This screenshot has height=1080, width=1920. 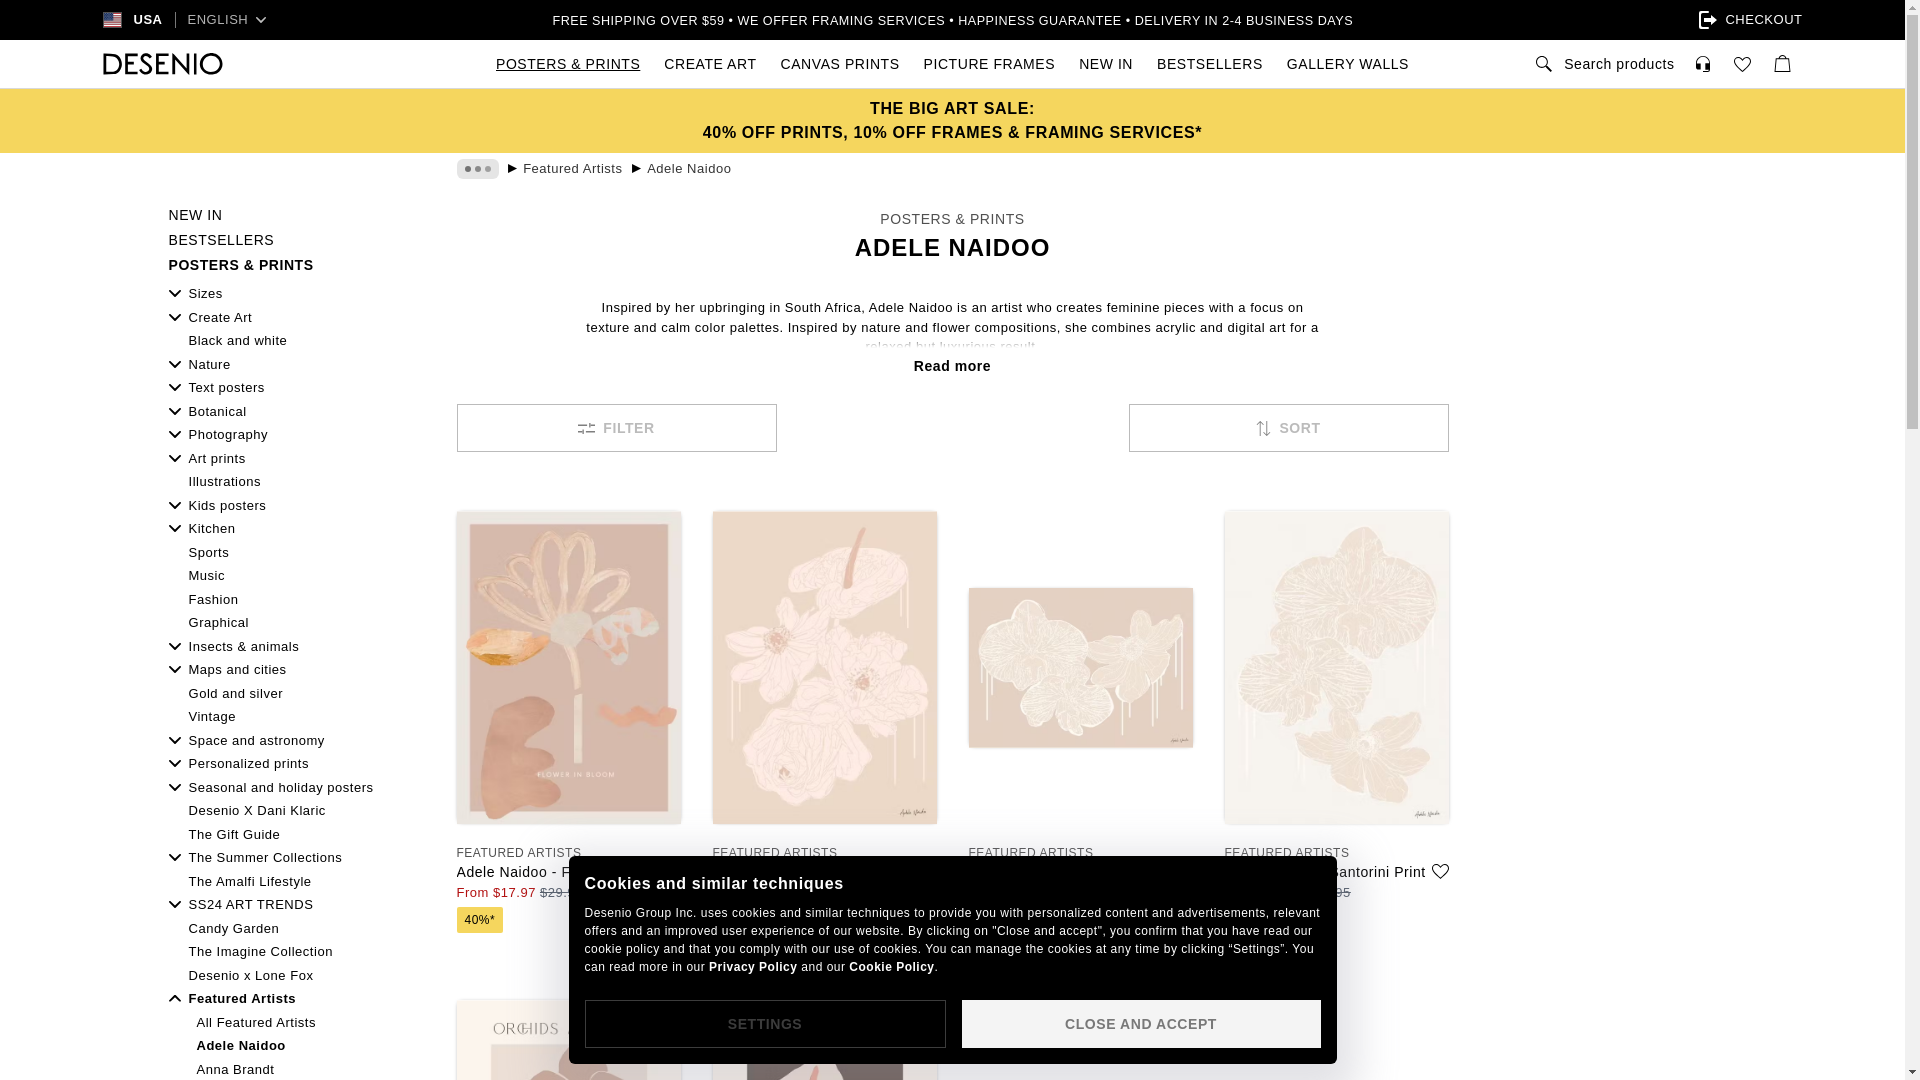 What do you see at coordinates (752, 967) in the screenshot?
I see `Privacy Policy` at bounding box center [752, 967].